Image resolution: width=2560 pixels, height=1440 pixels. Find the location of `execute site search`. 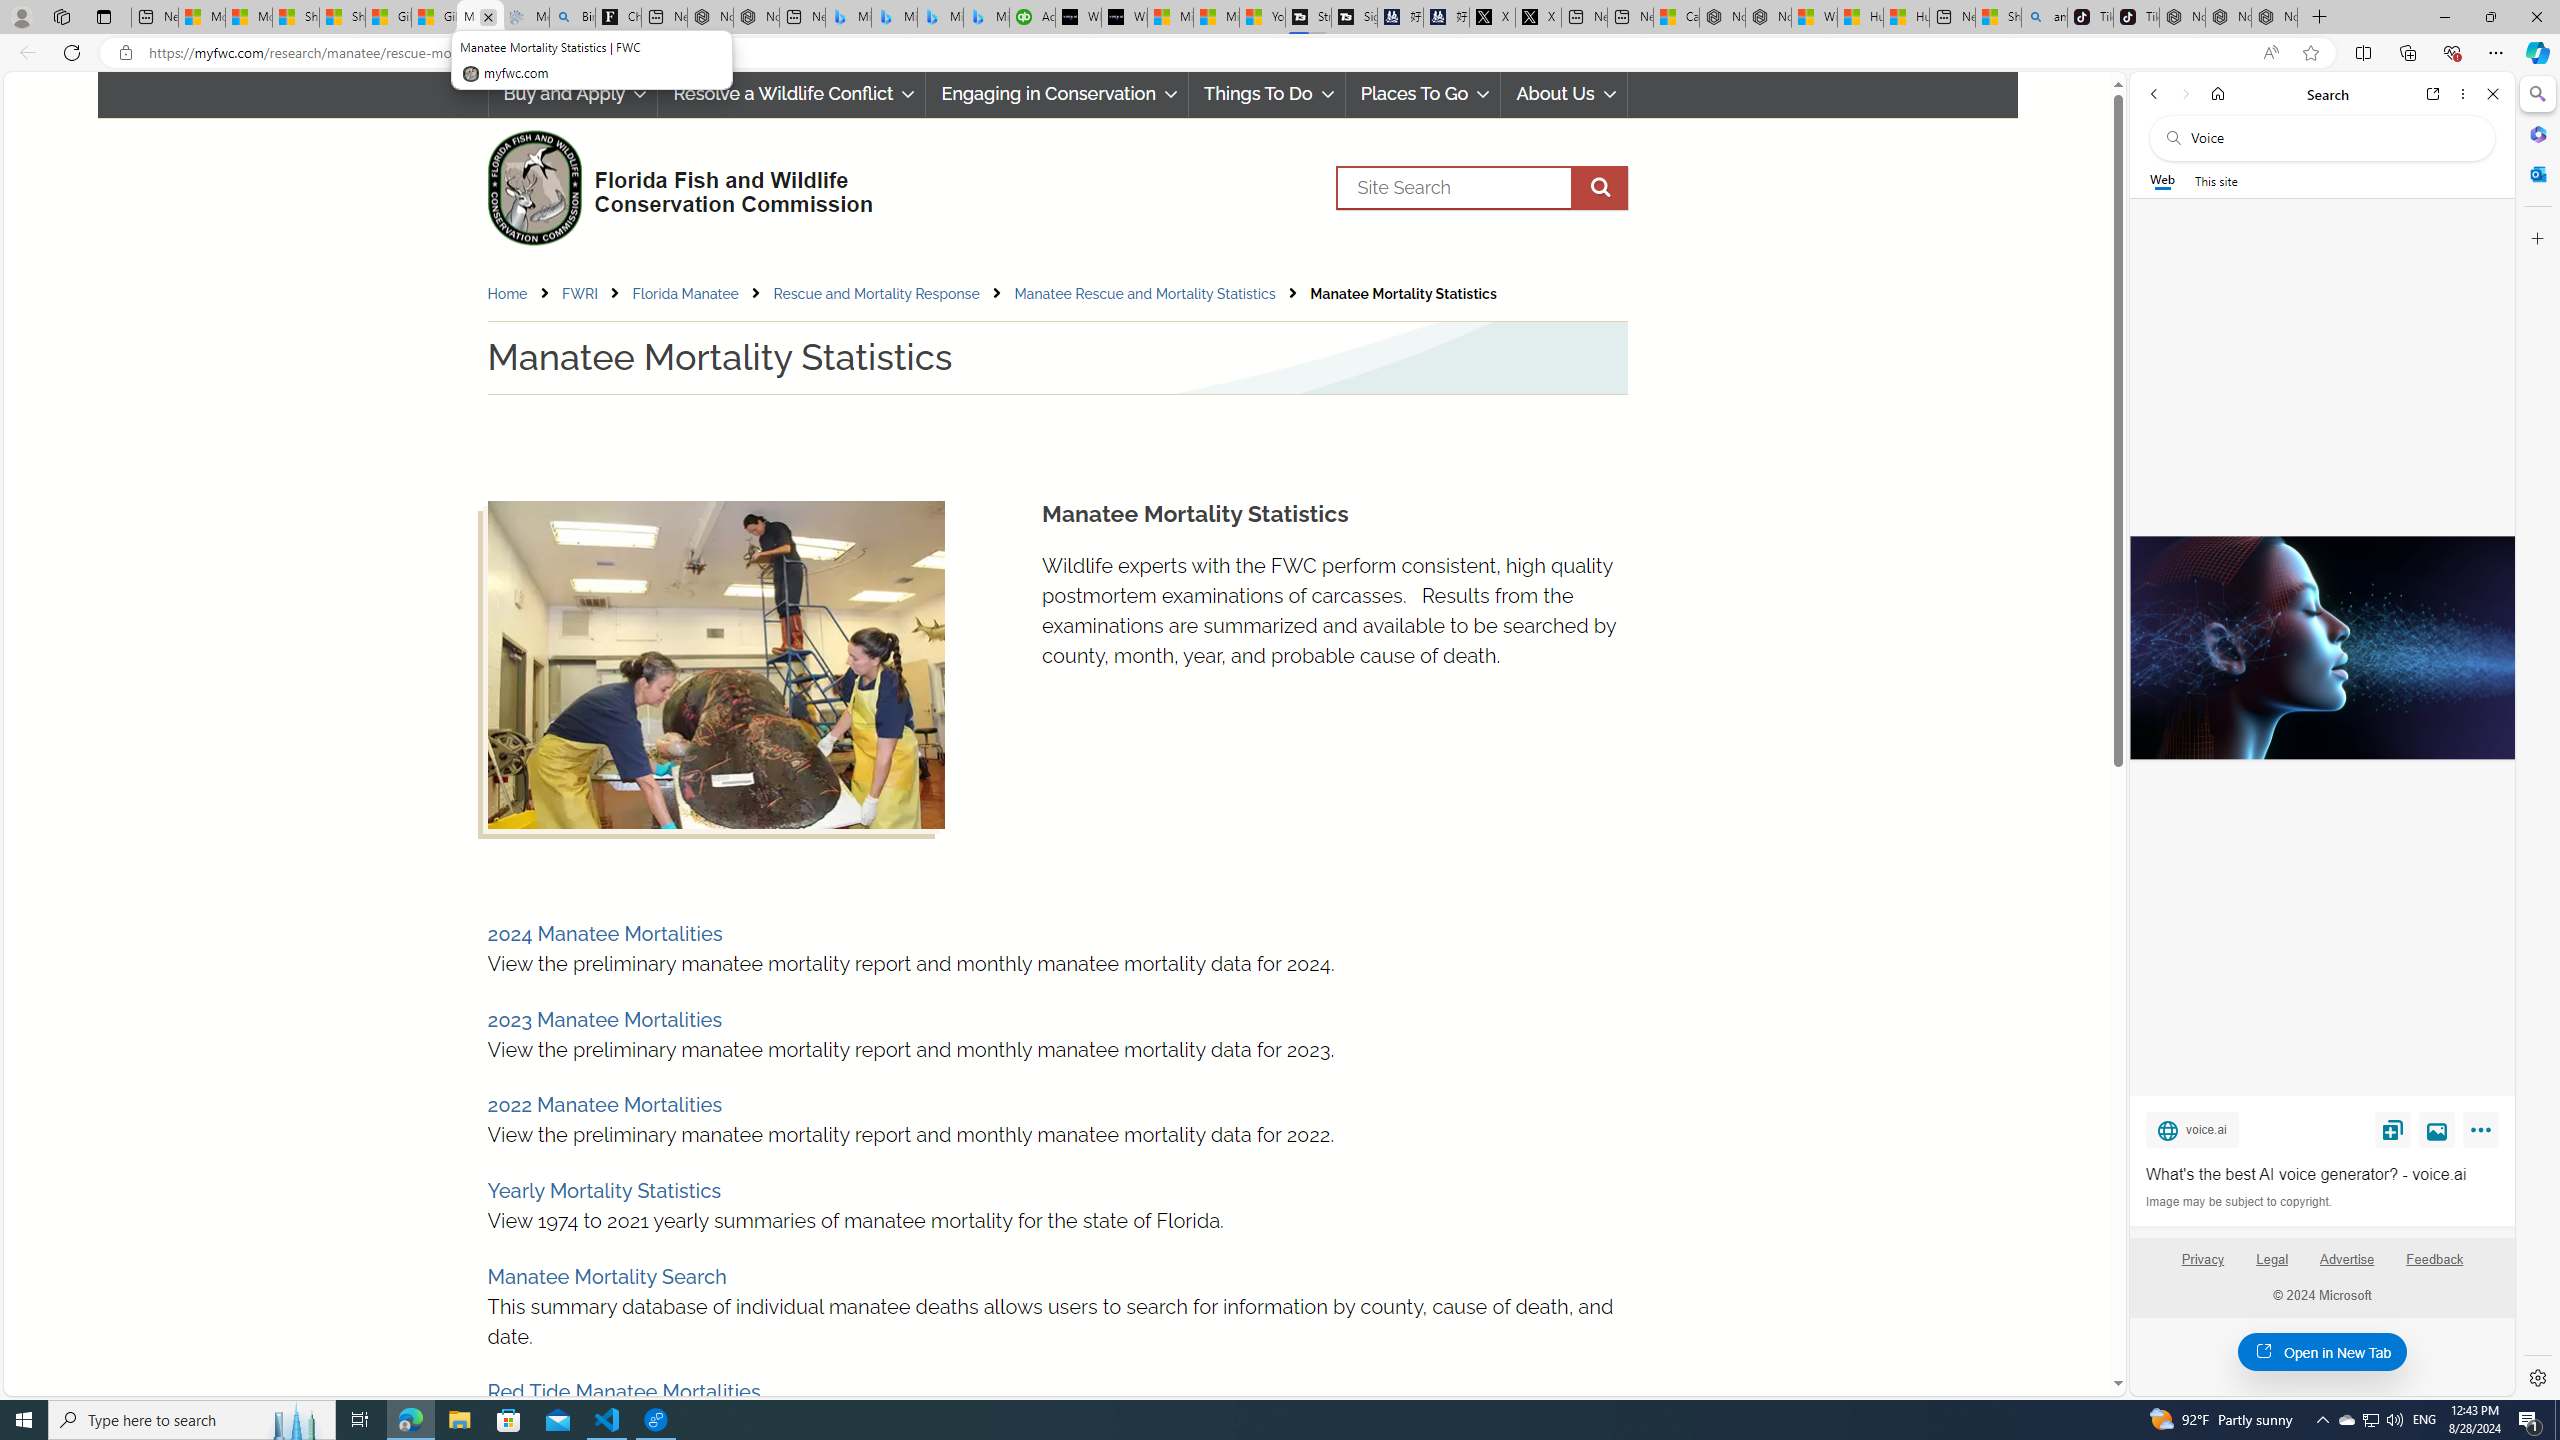

execute site search is located at coordinates (1598, 188).